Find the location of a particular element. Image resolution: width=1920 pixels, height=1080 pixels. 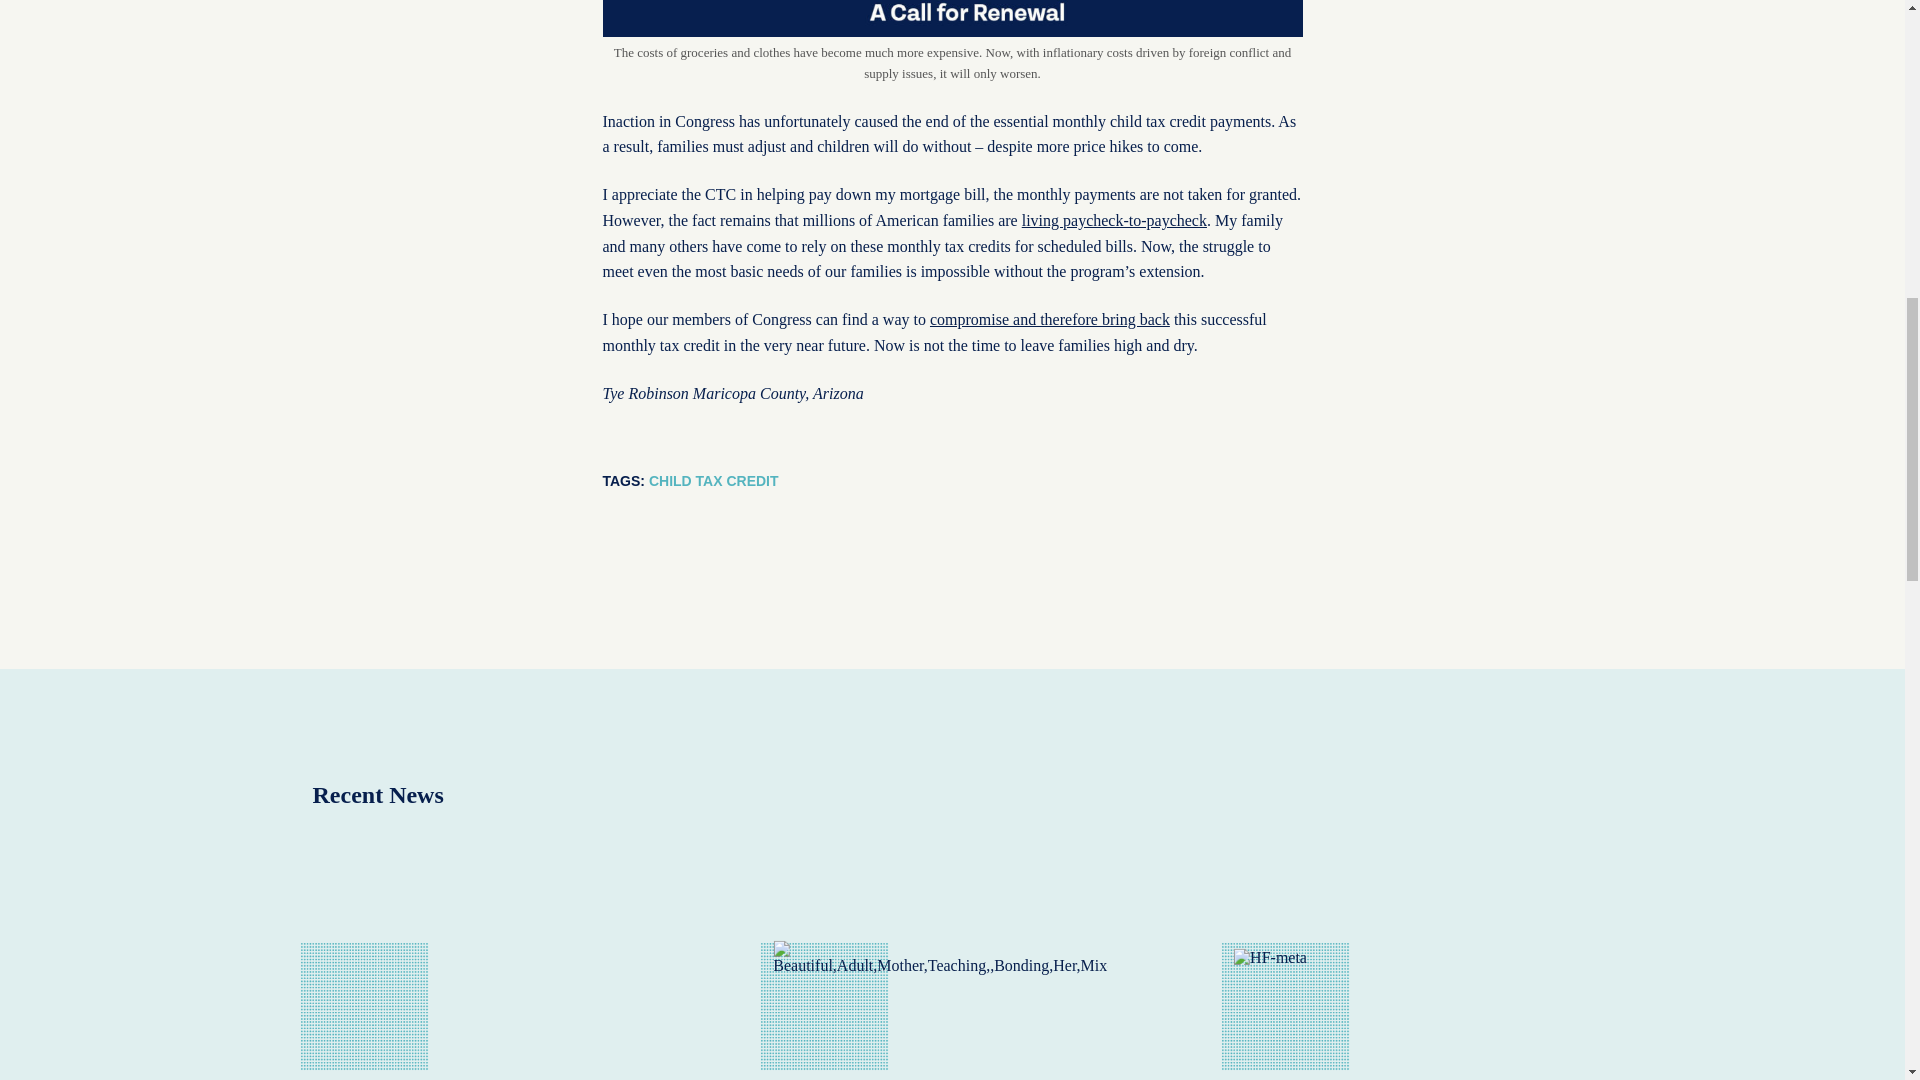

CHILD TAX CREDIT is located at coordinates (714, 481).